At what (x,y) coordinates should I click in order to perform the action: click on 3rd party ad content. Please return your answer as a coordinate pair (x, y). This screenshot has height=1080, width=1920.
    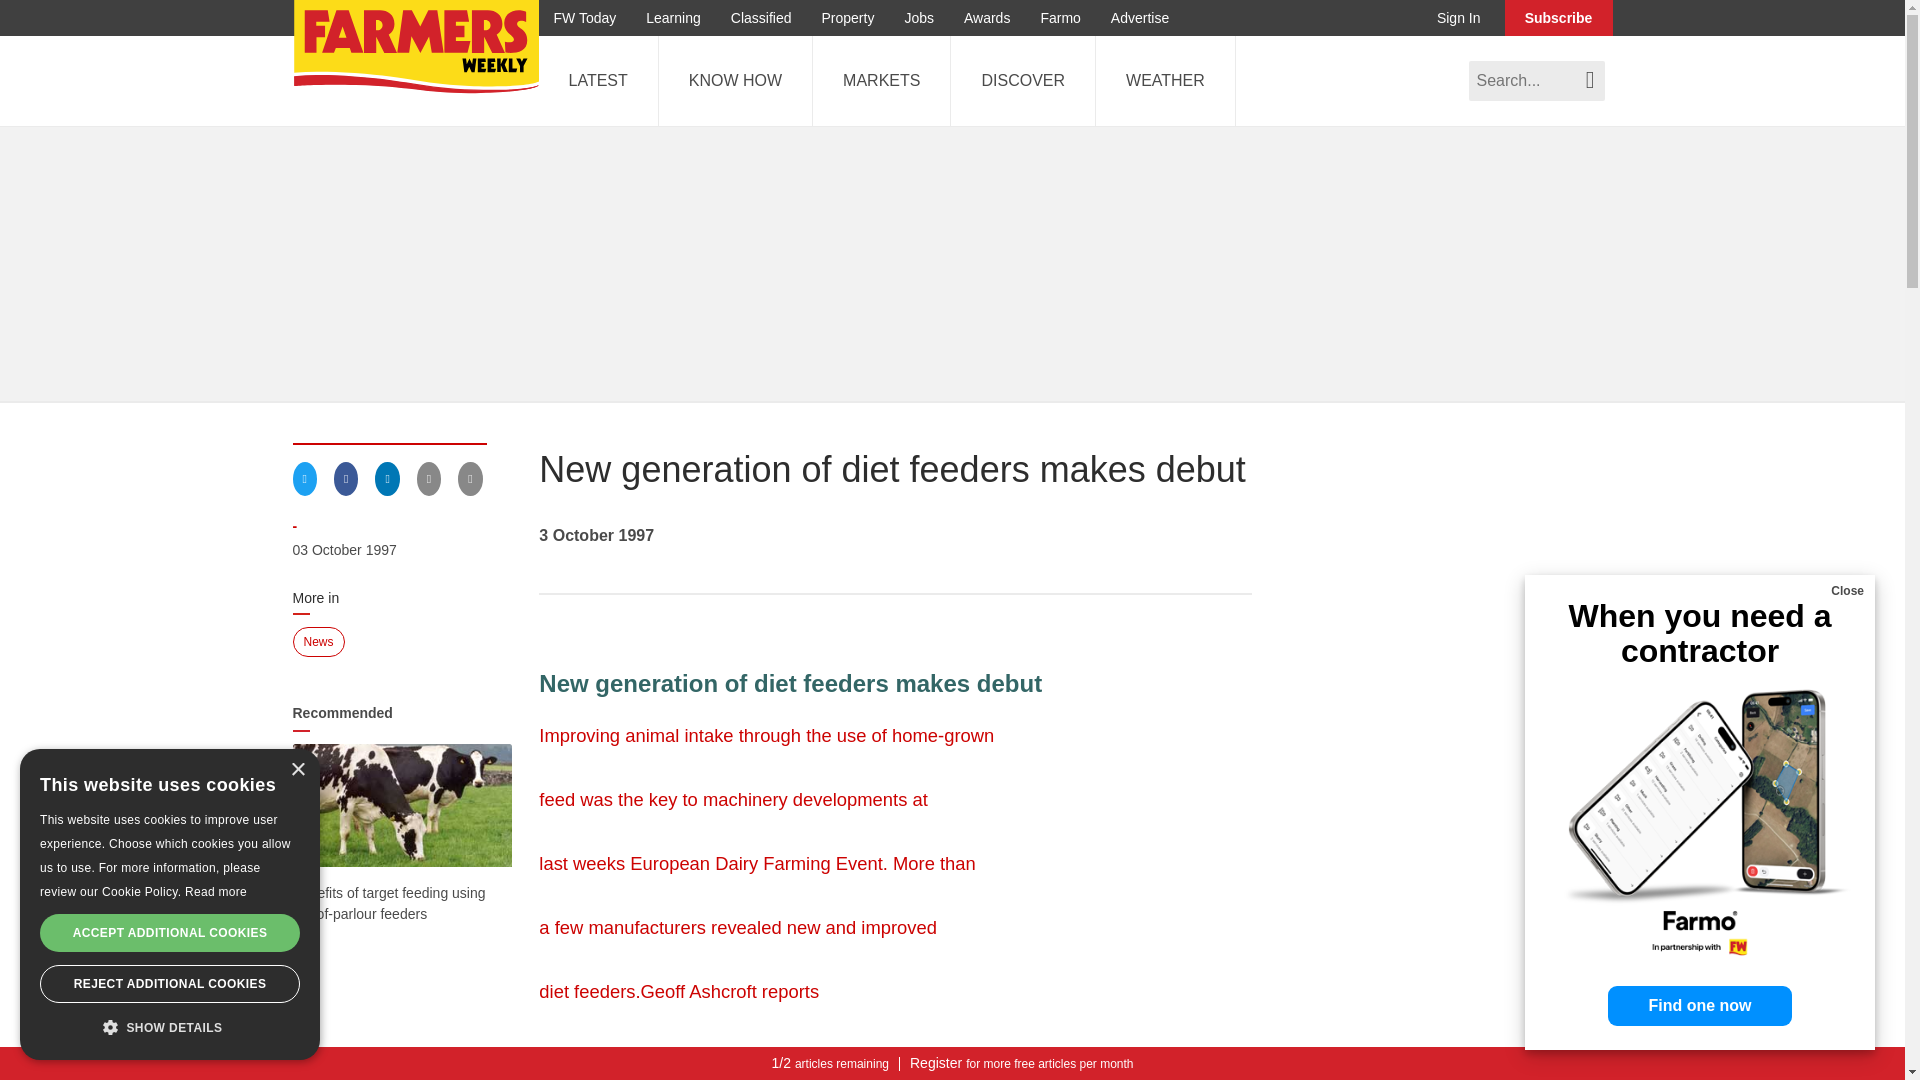
    Looking at the image, I should click on (896, 1074).